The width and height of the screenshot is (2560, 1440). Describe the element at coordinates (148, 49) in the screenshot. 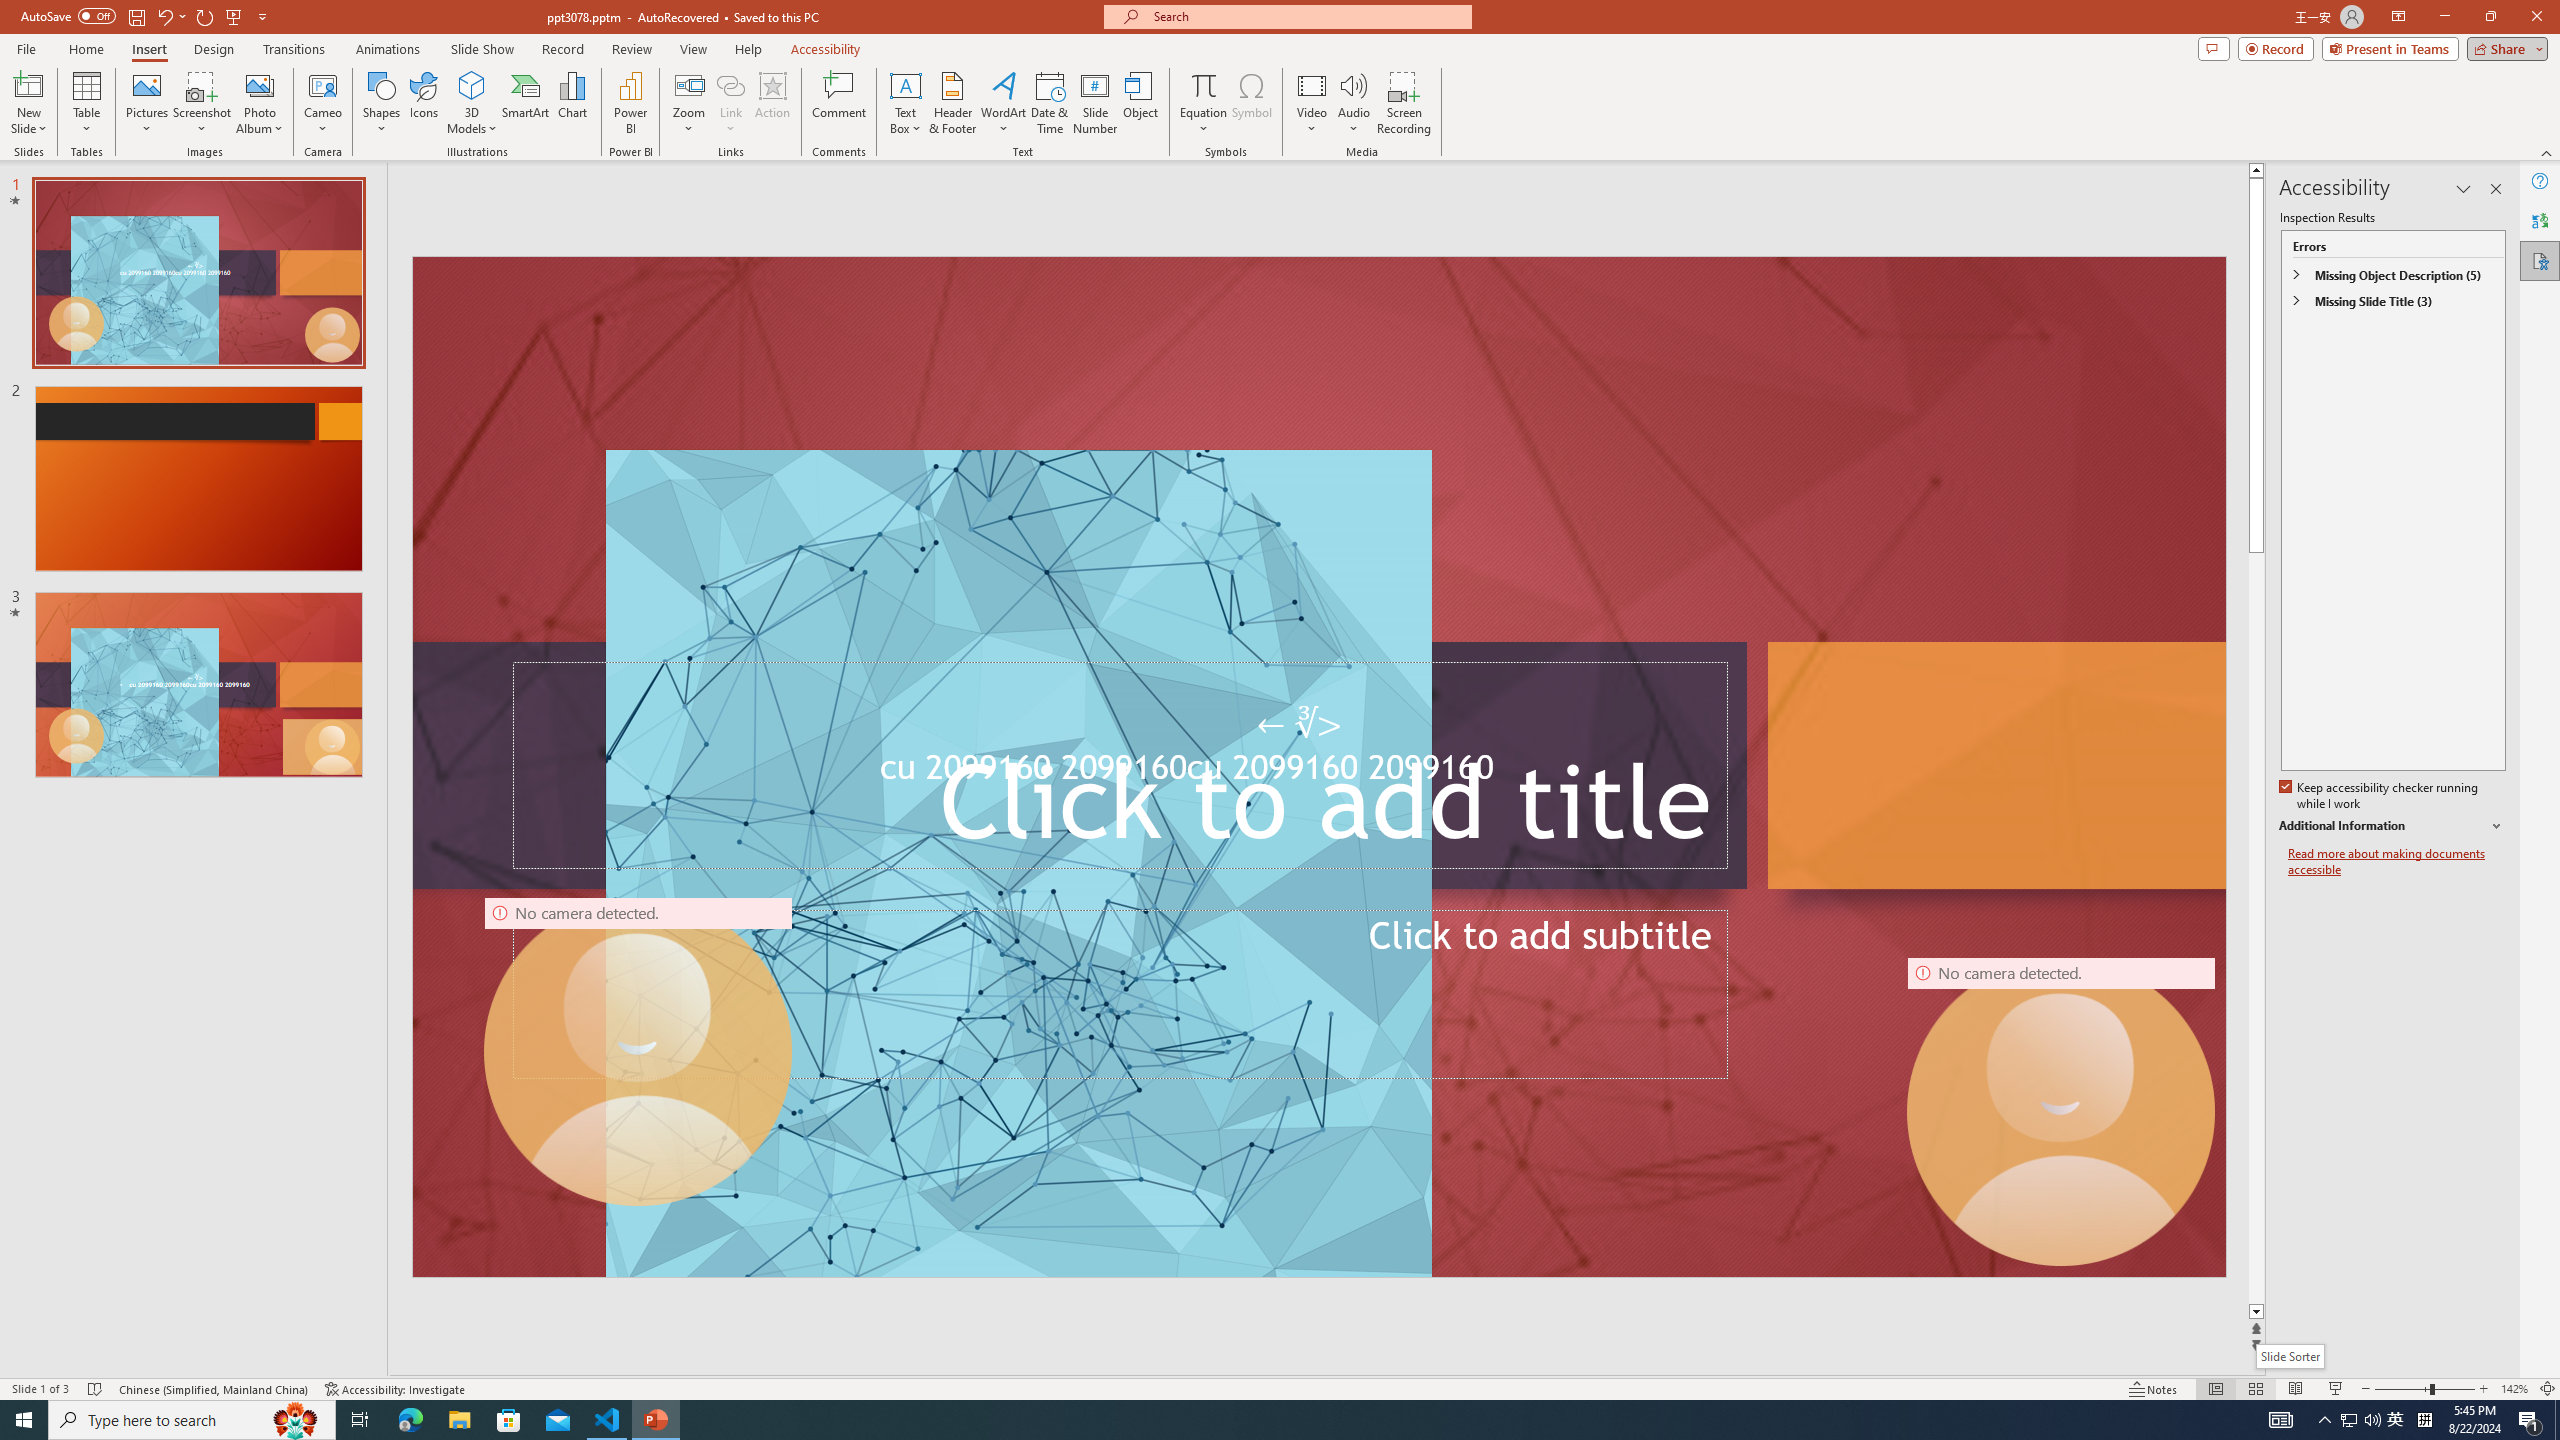

I see `Insert` at that location.